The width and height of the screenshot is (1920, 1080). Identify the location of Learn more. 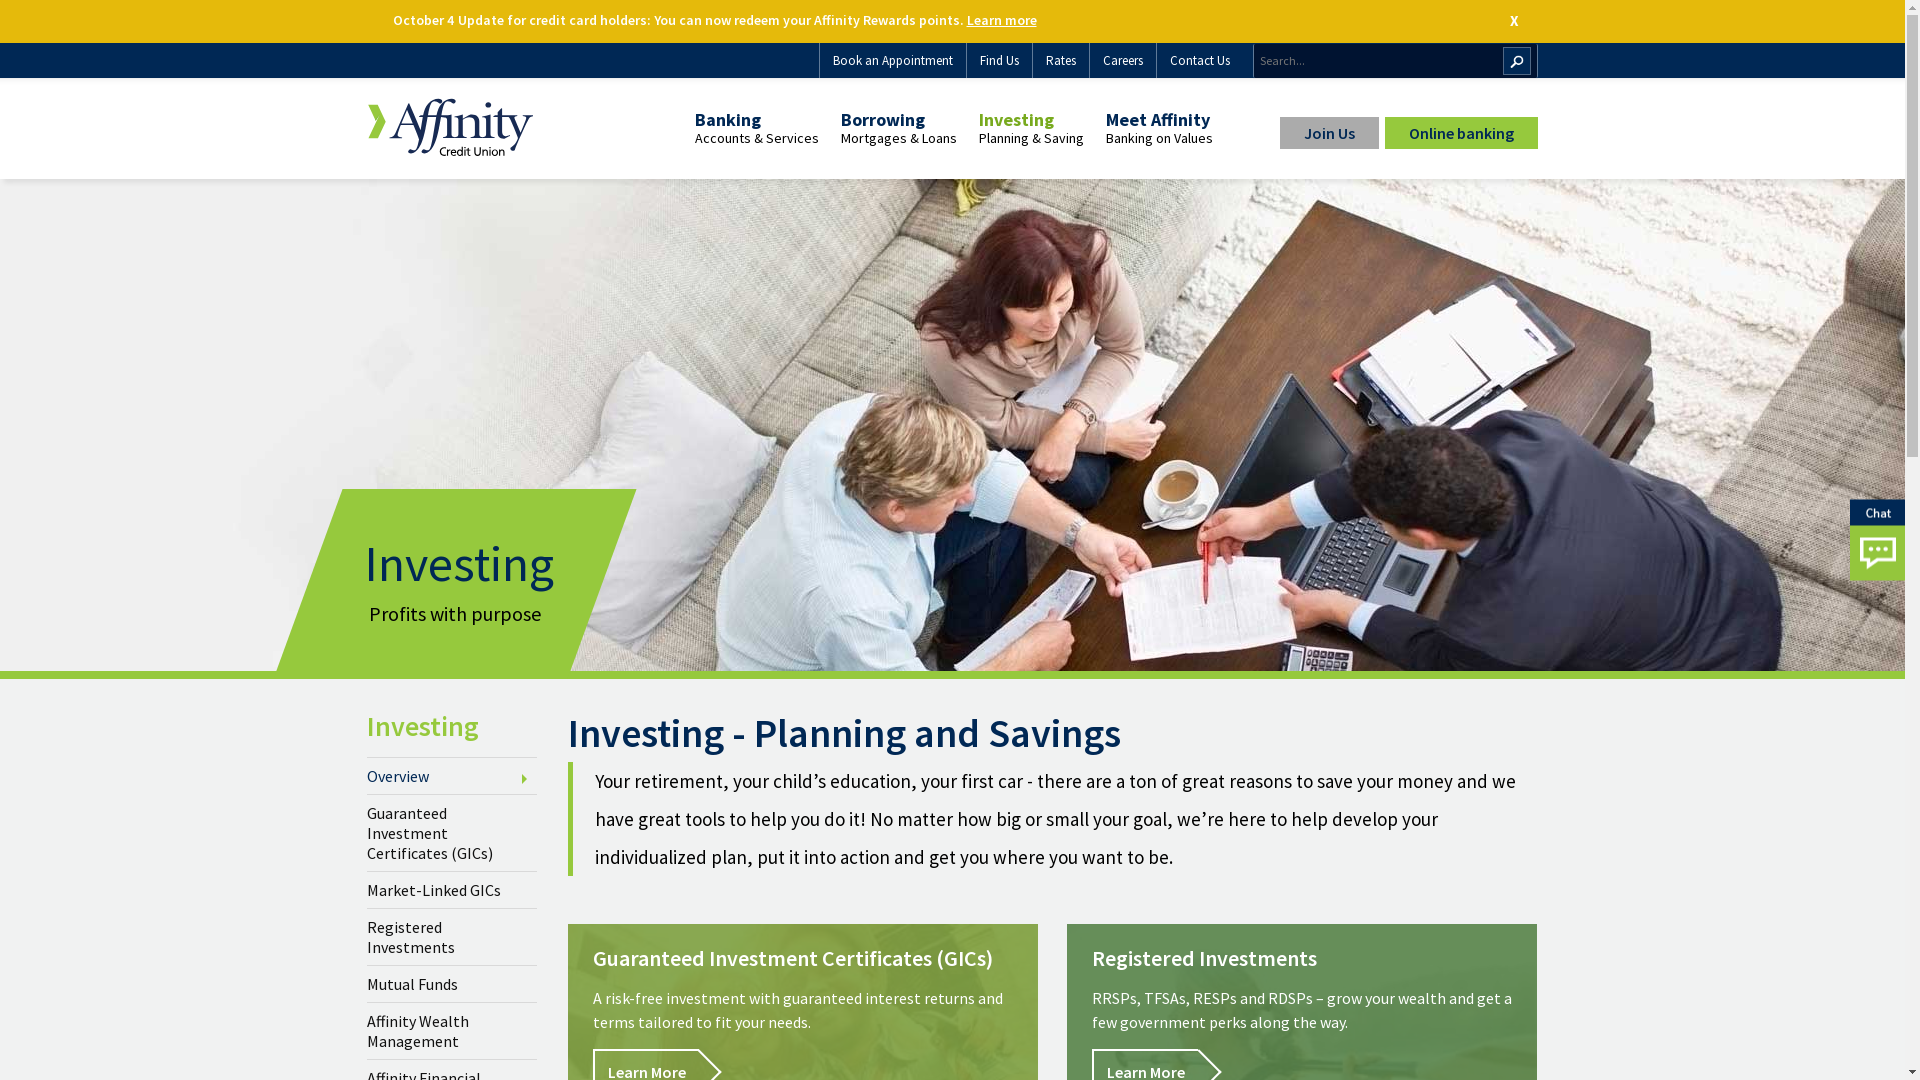
(1001, 20).